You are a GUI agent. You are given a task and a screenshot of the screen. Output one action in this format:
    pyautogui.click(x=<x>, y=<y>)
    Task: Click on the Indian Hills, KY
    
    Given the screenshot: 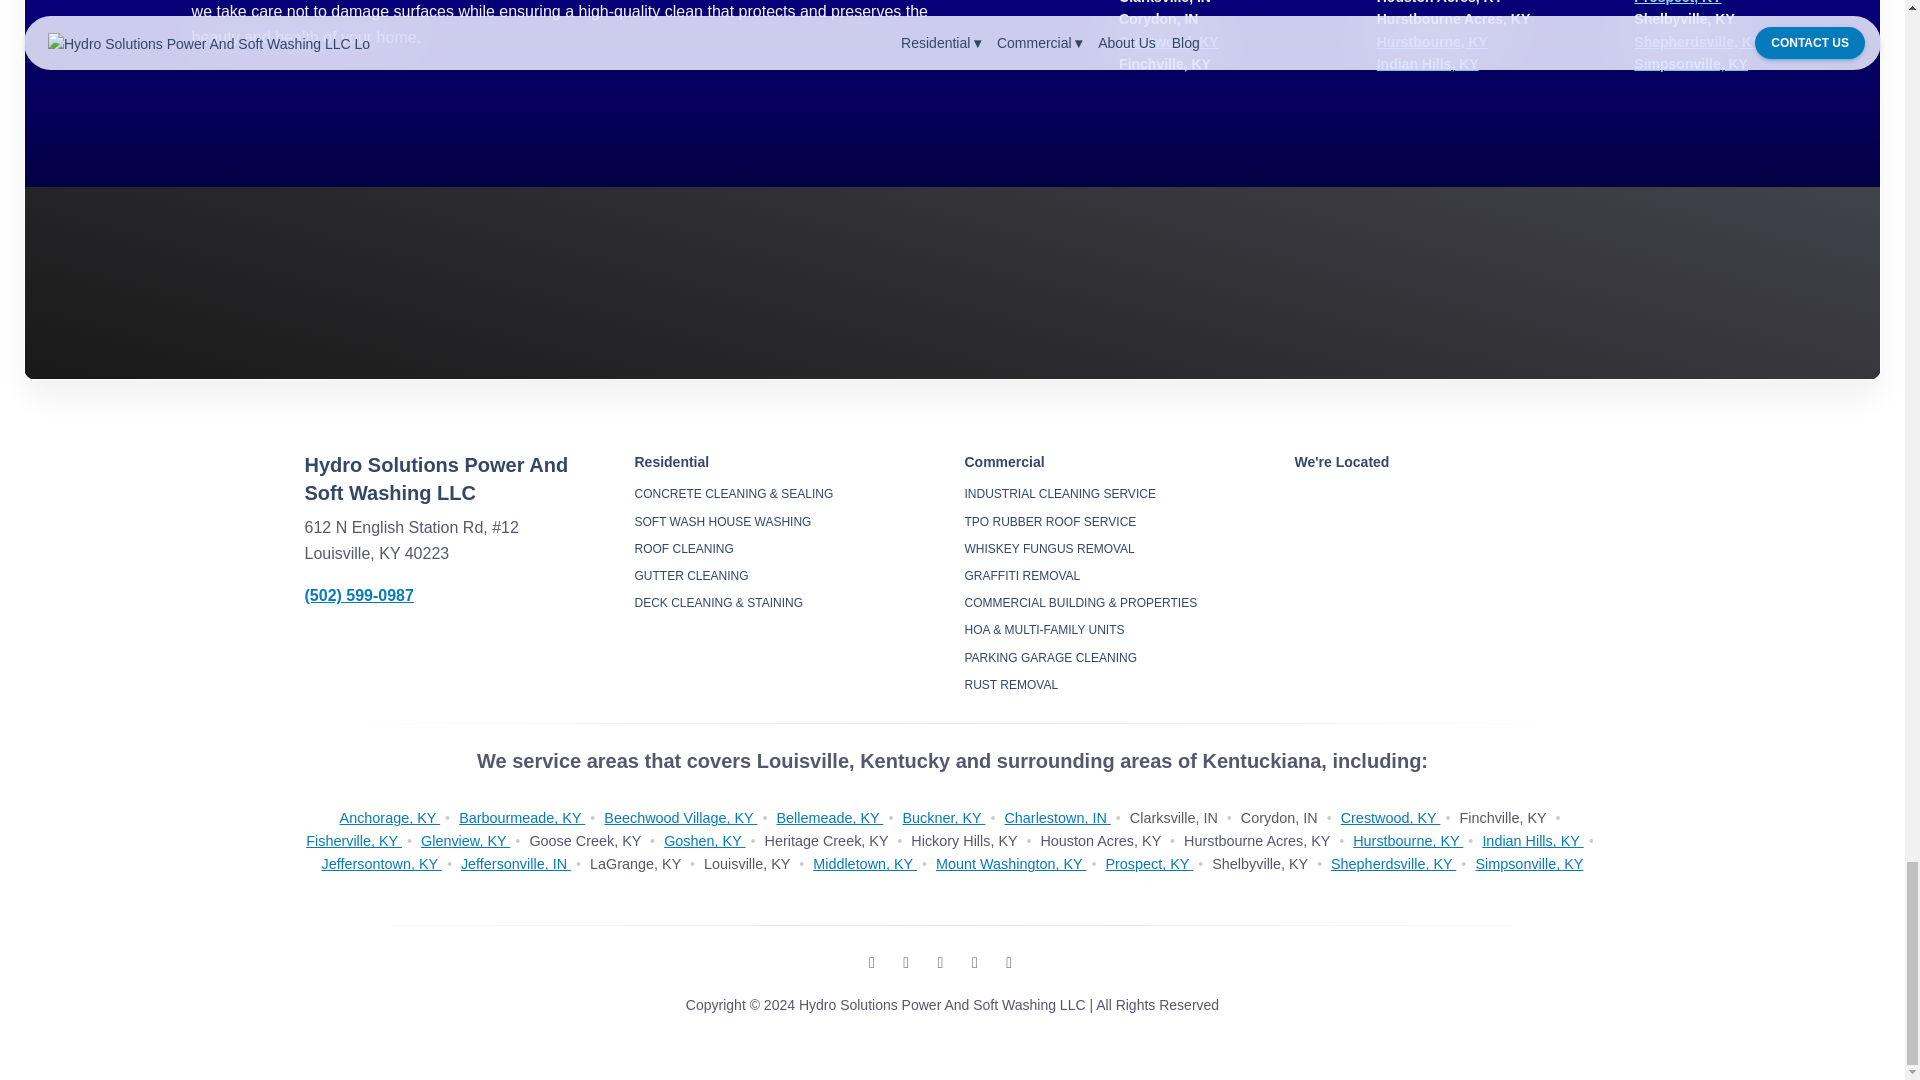 What is the action you would take?
    pyautogui.click(x=1427, y=64)
    